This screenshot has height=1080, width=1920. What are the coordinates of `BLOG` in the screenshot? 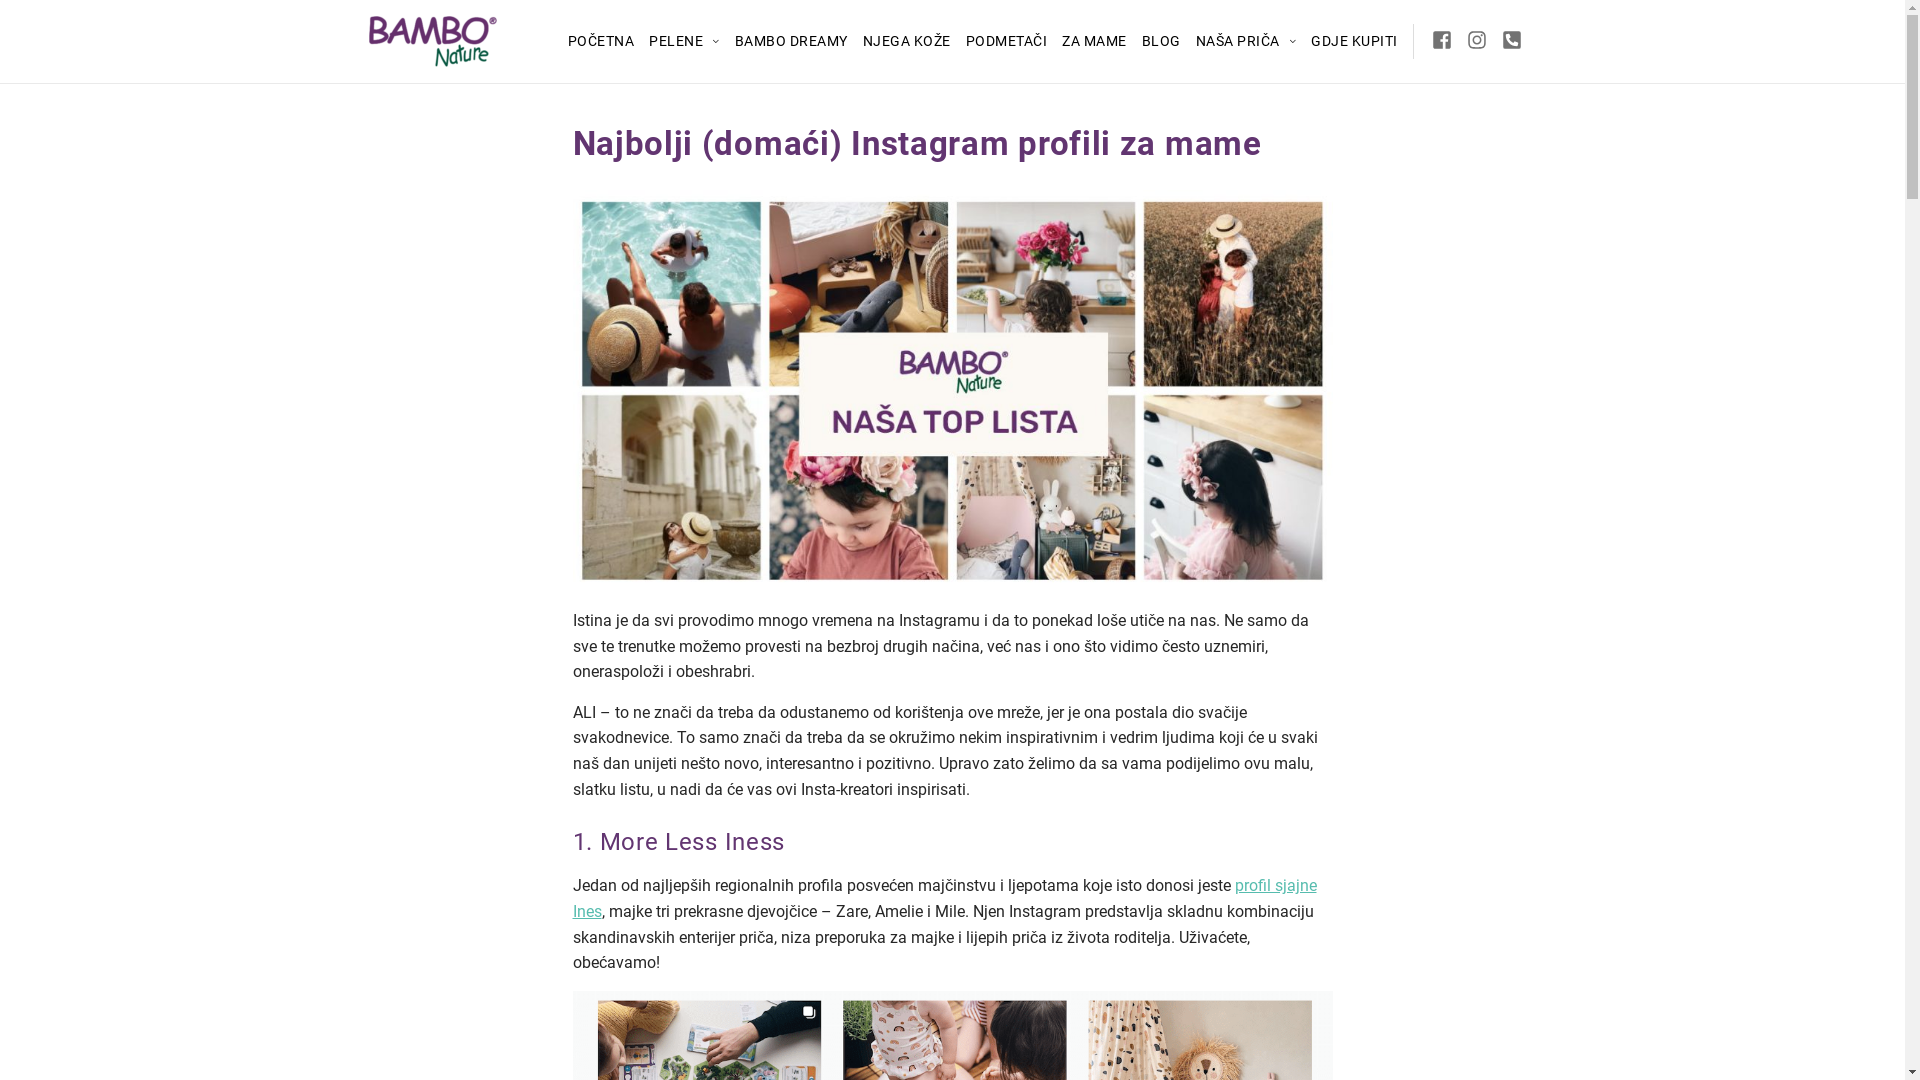 It's located at (1162, 41).